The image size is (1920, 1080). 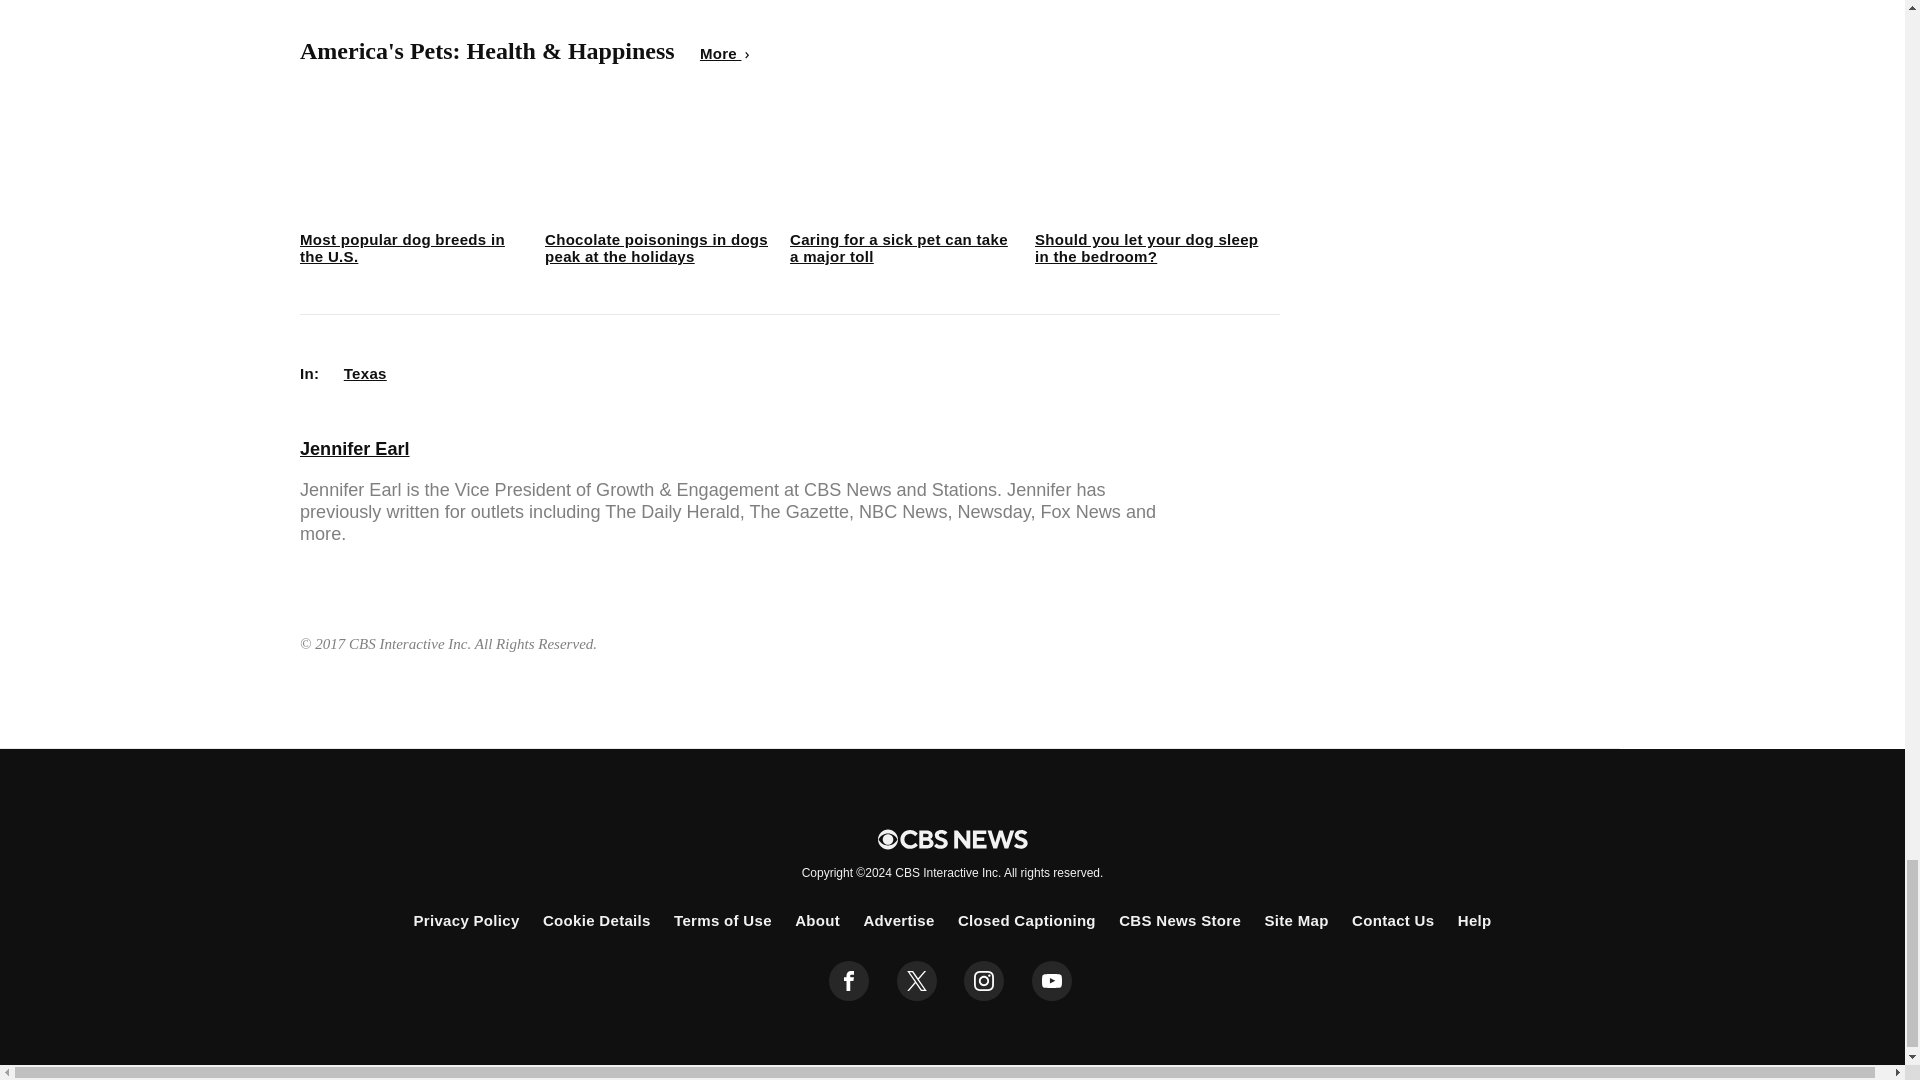 I want to click on youtube, so click(x=1052, y=981).